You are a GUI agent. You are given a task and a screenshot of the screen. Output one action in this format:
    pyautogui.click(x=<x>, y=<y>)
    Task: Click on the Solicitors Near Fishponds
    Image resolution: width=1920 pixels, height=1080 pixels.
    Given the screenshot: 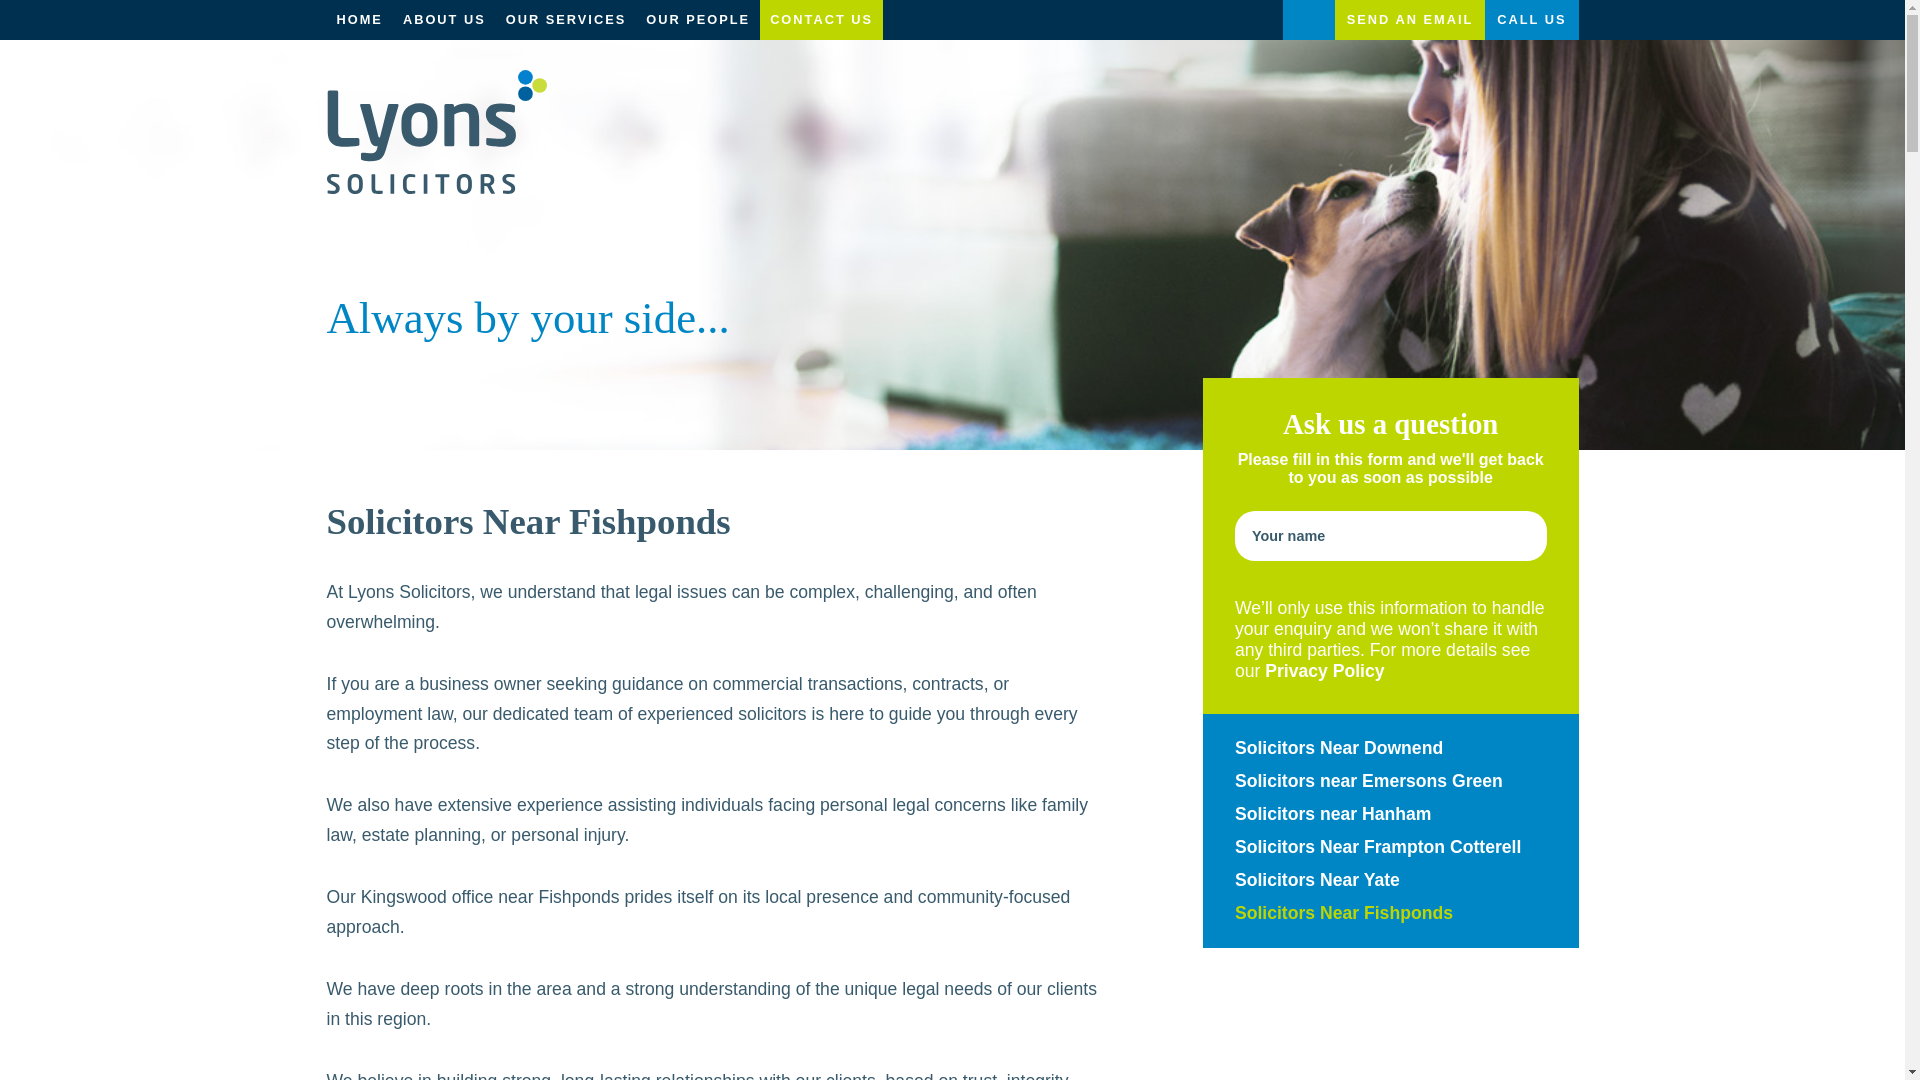 What is the action you would take?
    pyautogui.click(x=1390, y=919)
    